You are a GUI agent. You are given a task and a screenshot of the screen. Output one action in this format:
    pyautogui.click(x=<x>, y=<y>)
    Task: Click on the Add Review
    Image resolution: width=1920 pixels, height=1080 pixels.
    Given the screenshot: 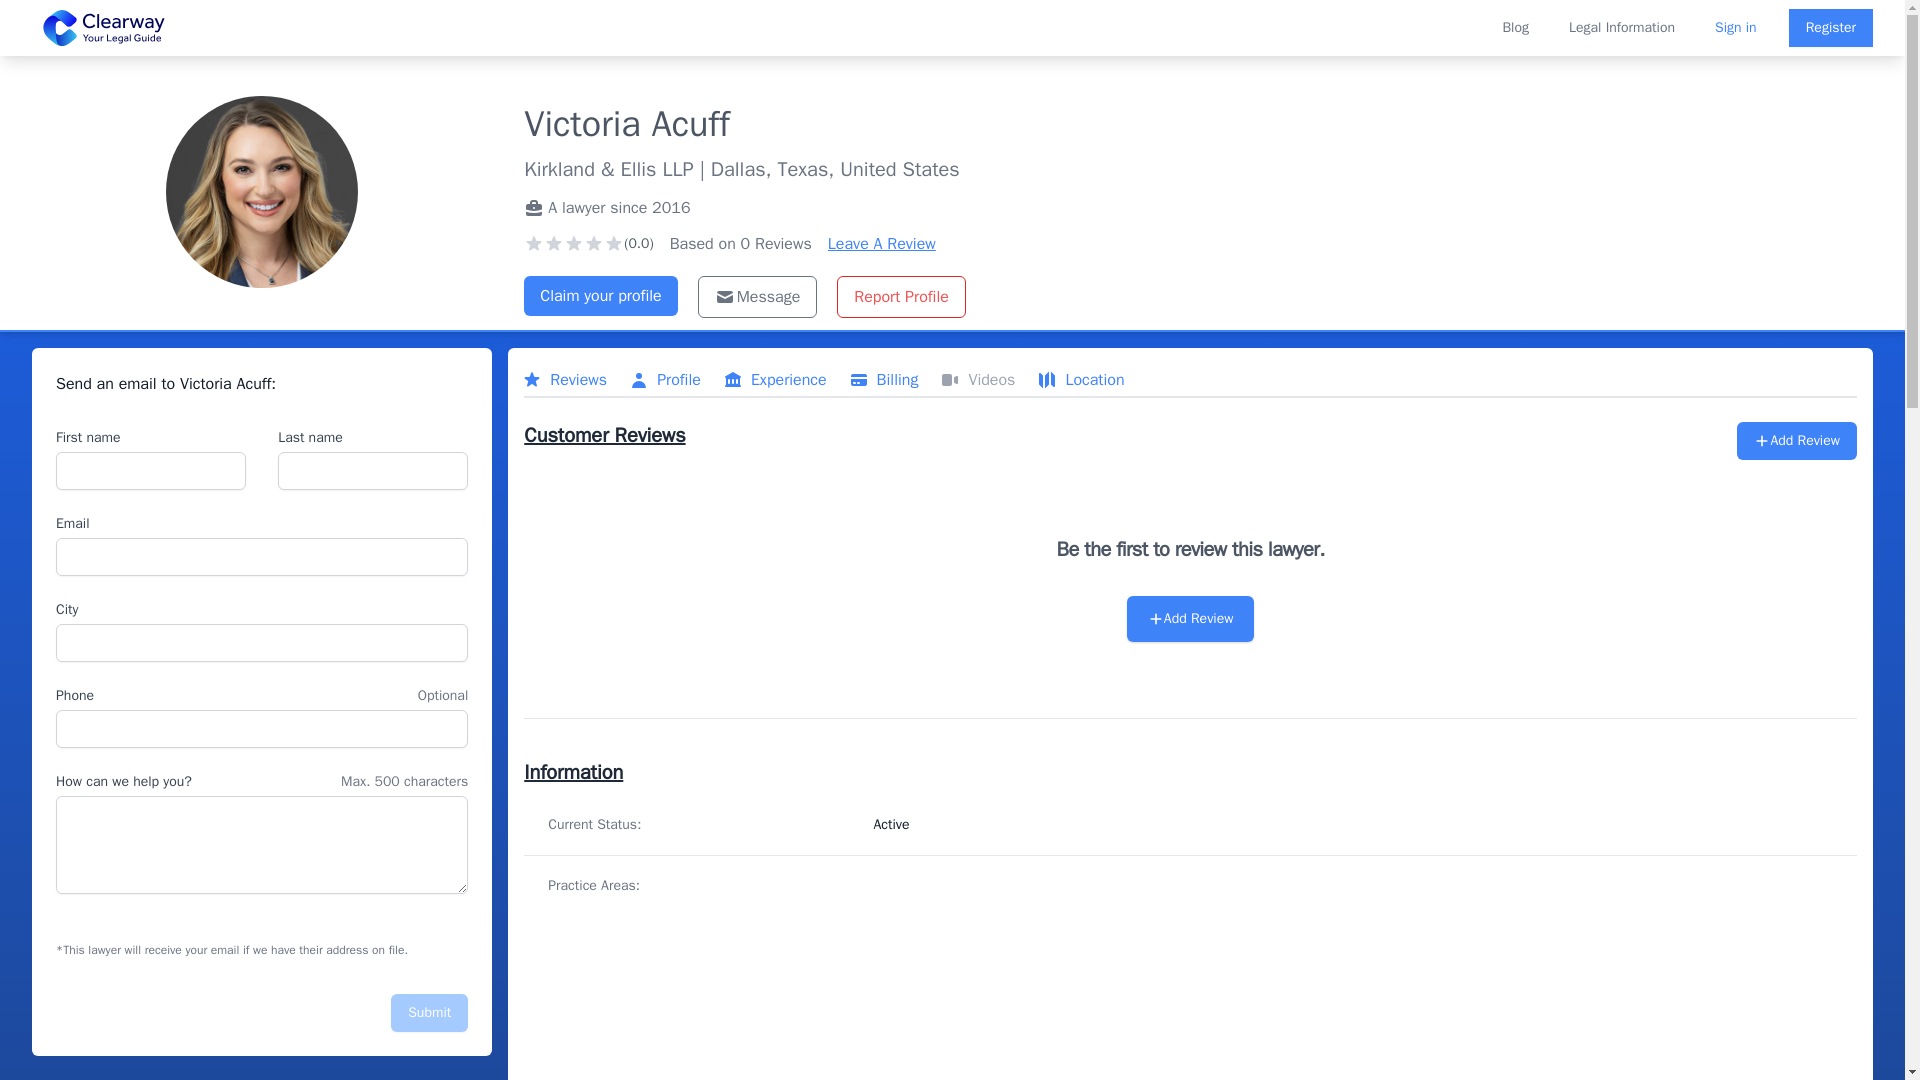 What is the action you would take?
    pyautogui.click(x=1191, y=618)
    